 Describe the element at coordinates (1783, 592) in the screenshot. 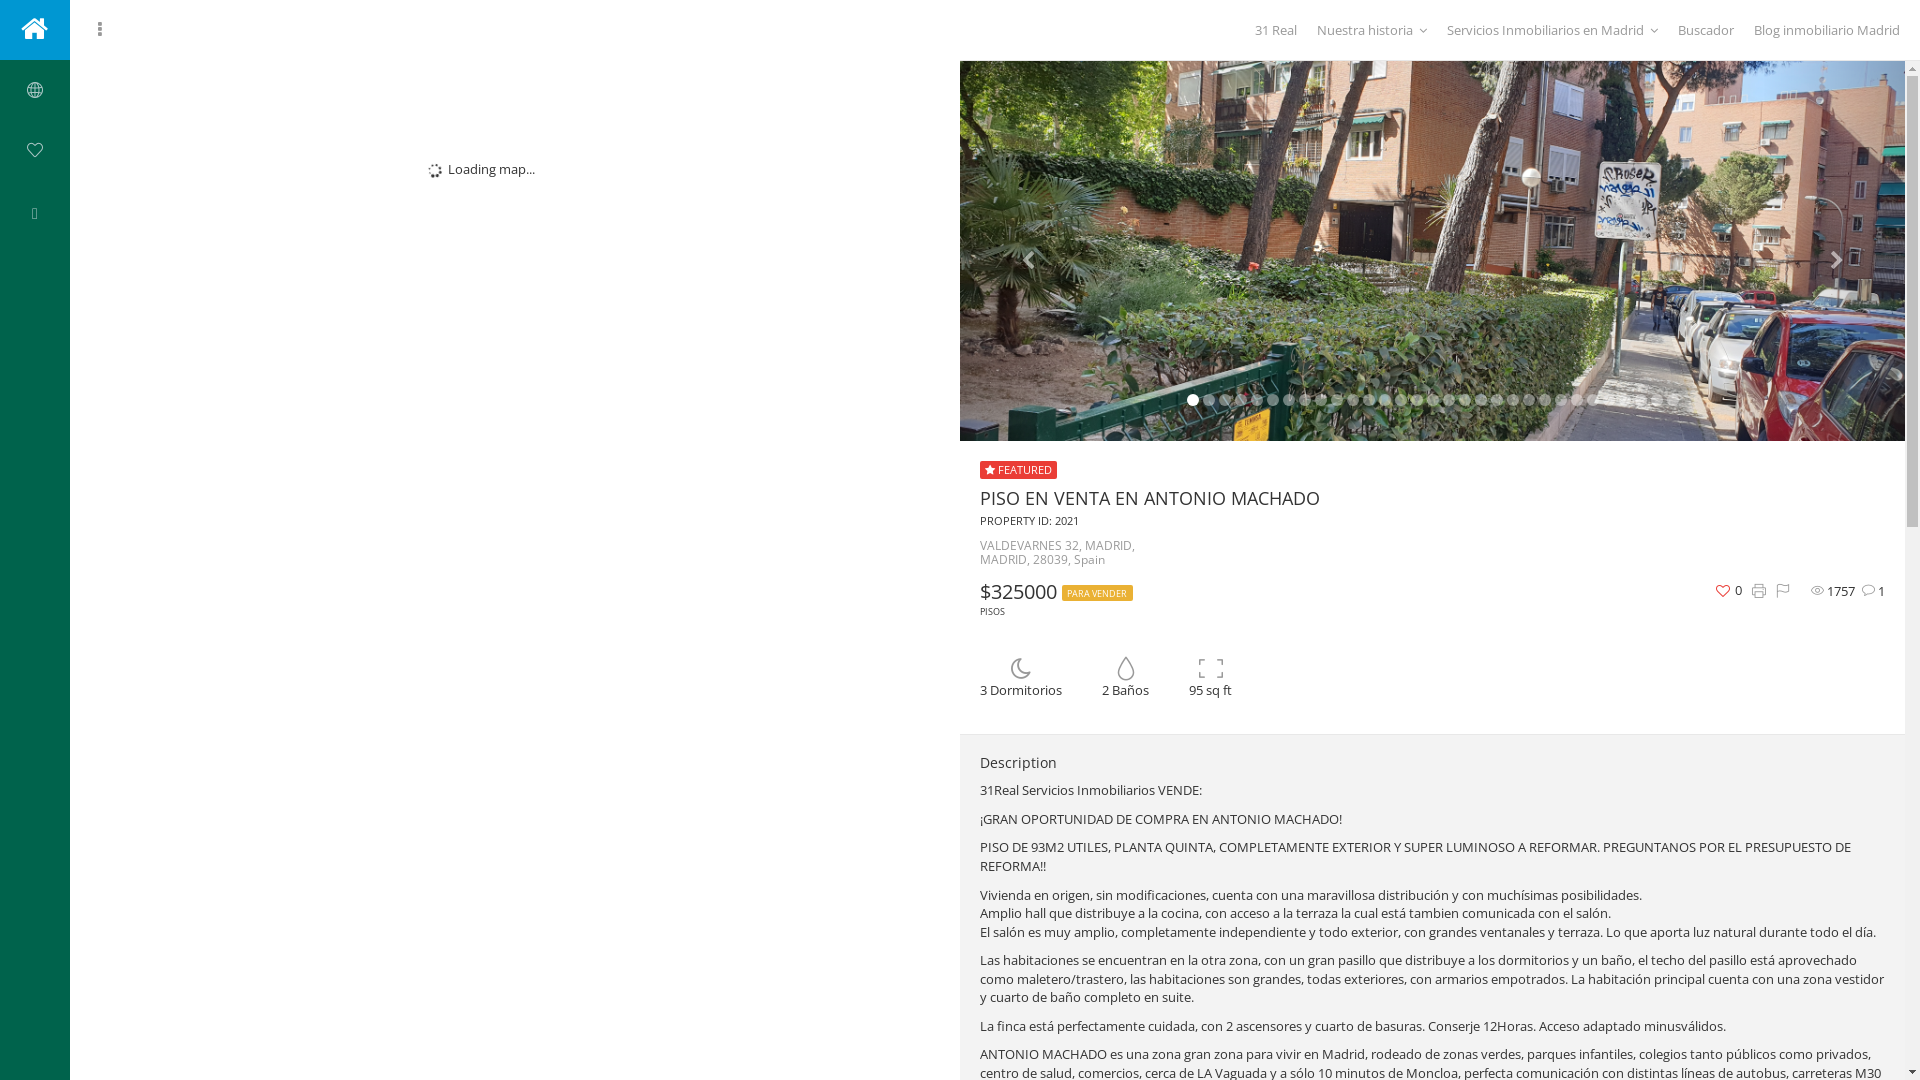

I see `Report this property listing` at that location.